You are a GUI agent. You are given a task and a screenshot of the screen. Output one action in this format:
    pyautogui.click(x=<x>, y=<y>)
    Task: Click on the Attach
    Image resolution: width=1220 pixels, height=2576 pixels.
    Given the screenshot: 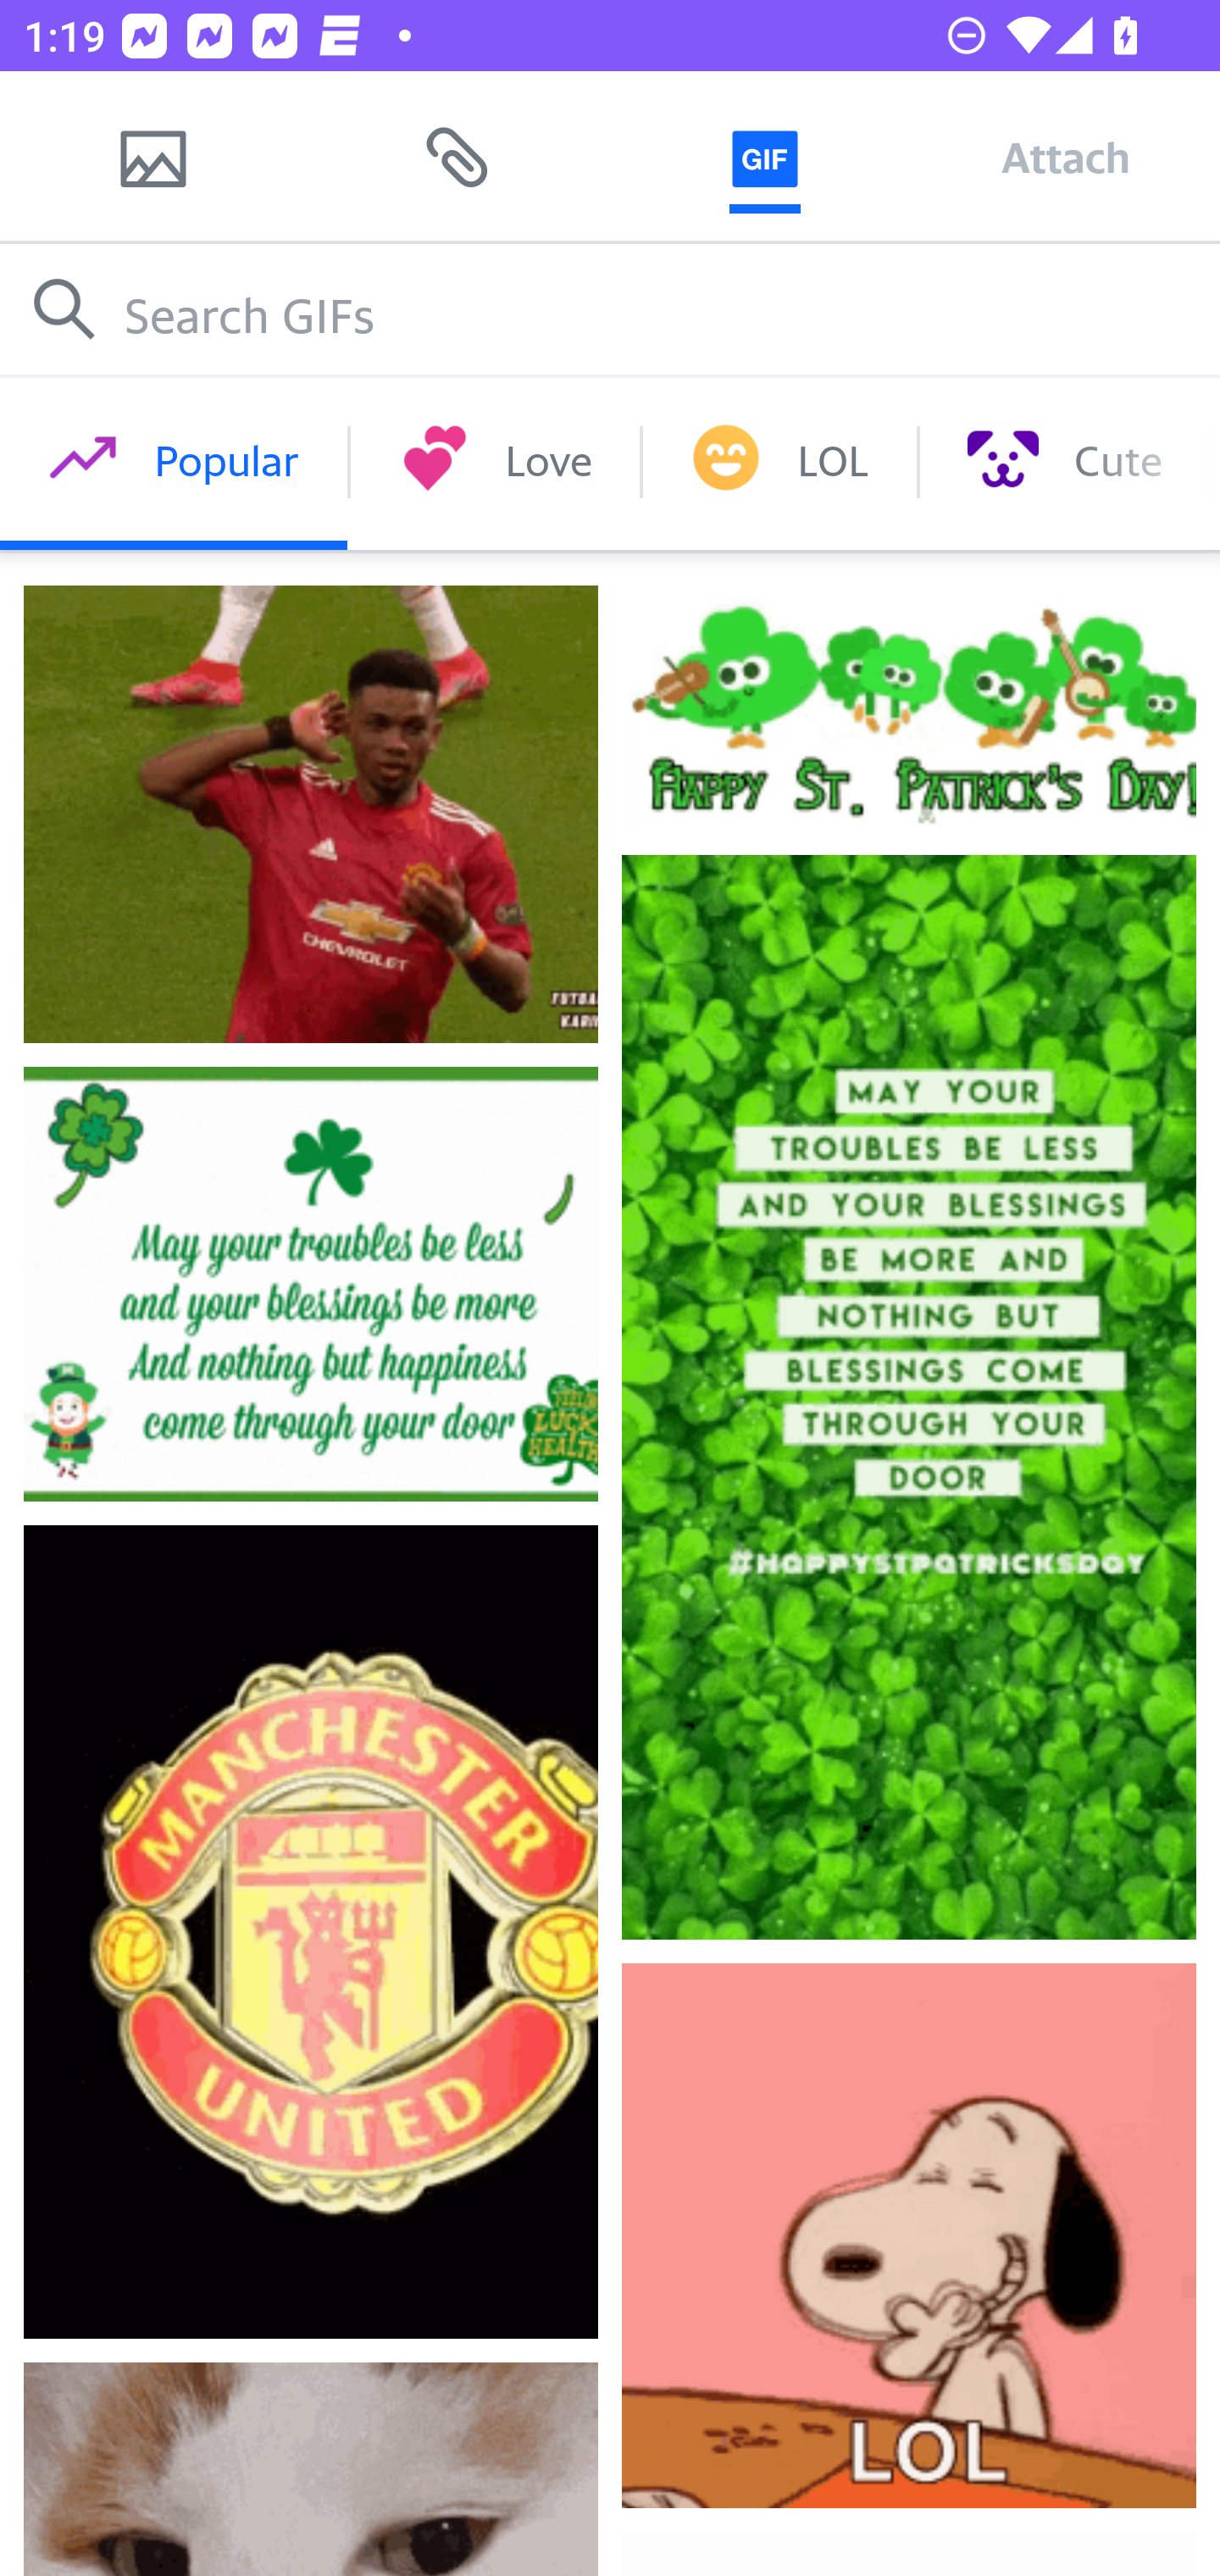 What is the action you would take?
    pyautogui.click(x=1066, y=157)
    